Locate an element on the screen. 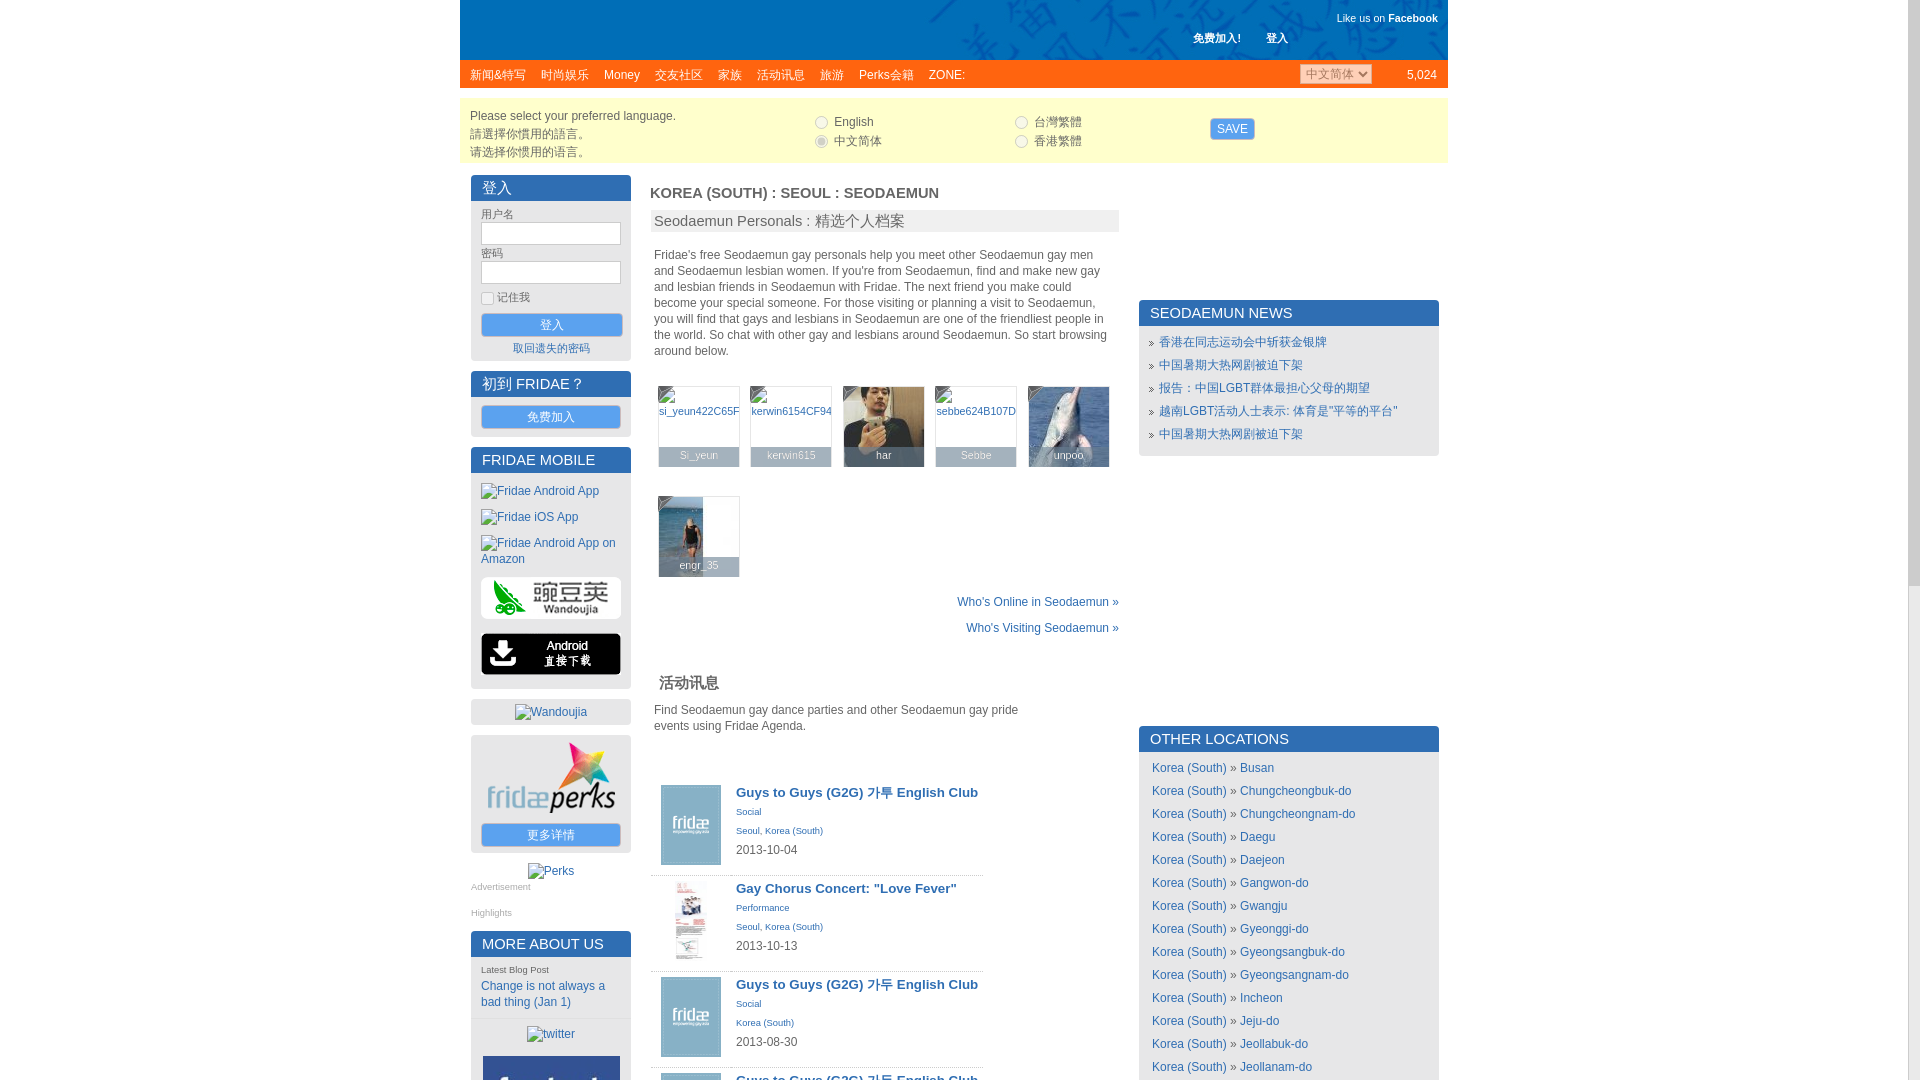 The width and height of the screenshot is (1920, 1080). Worldwide is located at coordinates (1409, 74).